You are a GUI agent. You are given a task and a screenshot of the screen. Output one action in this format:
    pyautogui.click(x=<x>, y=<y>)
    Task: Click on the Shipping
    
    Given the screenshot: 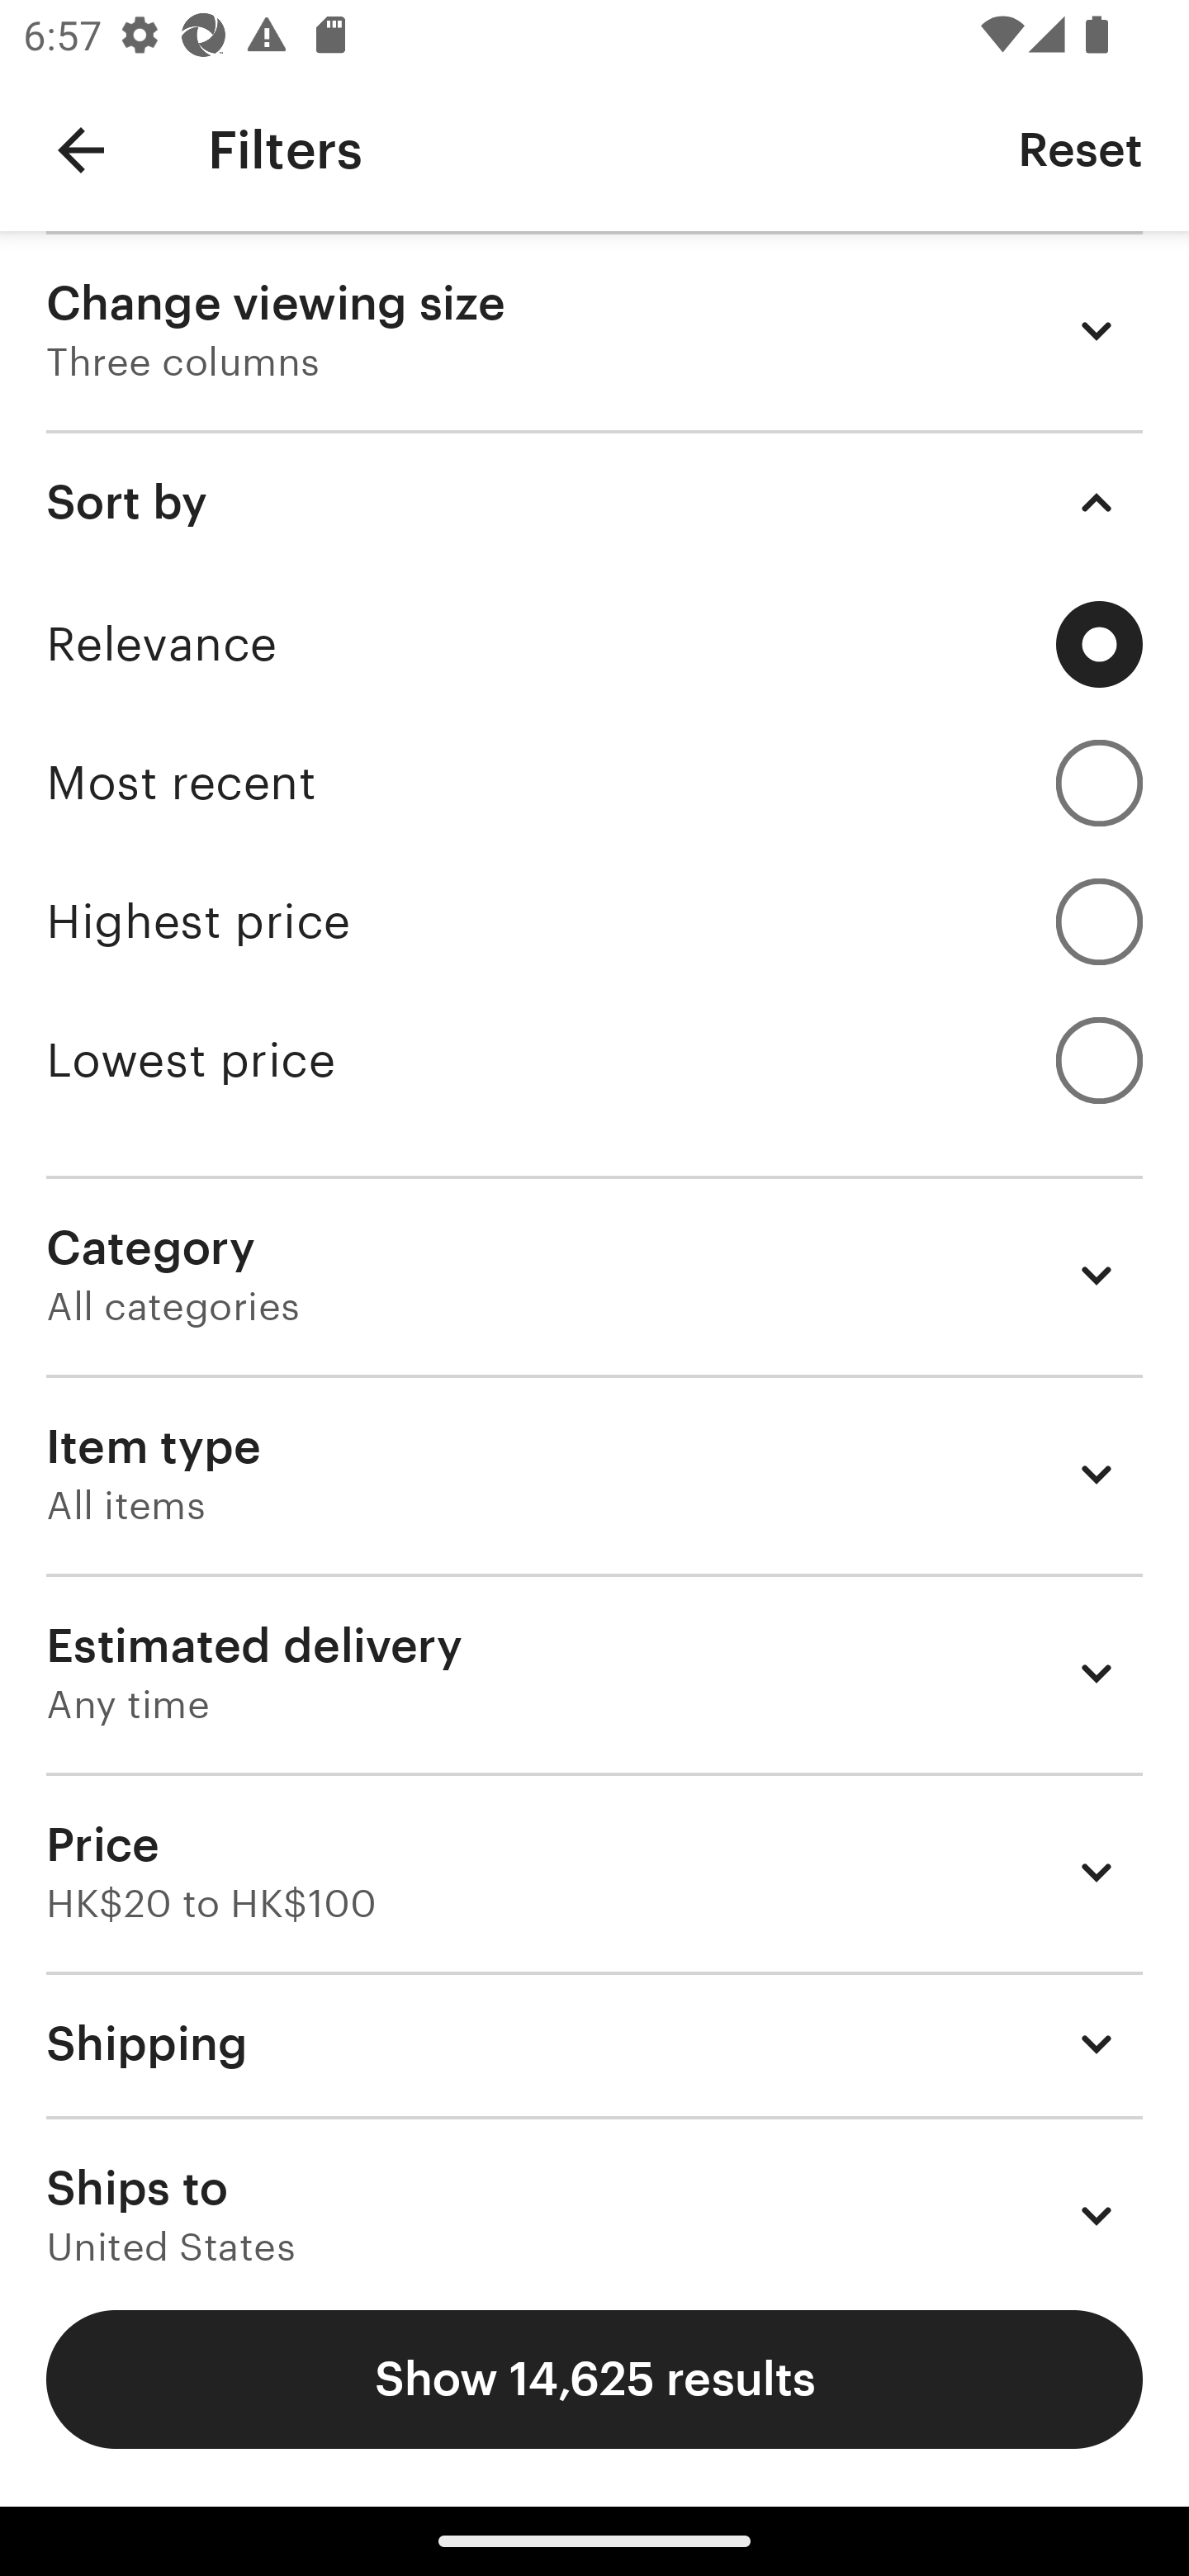 What is the action you would take?
    pyautogui.click(x=594, y=2043)
    